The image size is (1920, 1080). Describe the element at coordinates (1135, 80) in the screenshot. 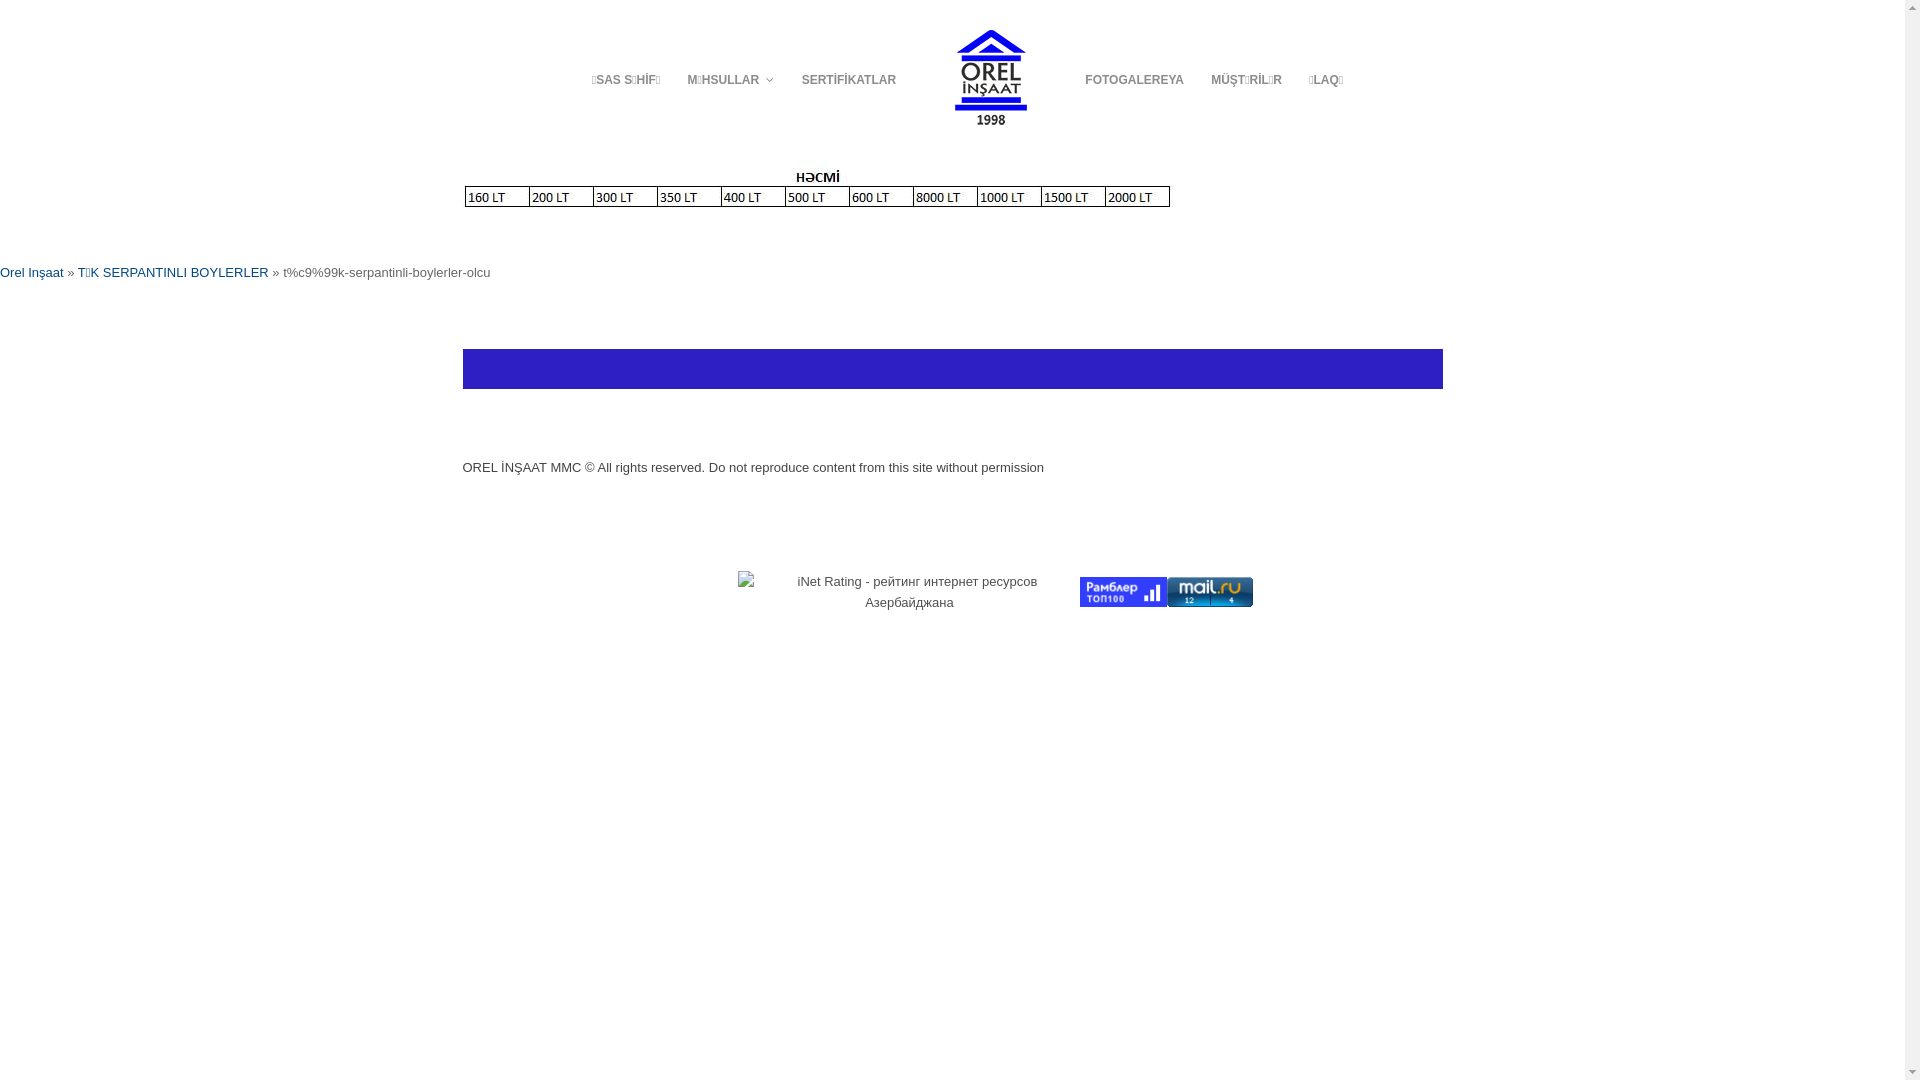

I see `FOTOGALEREYA` at that location.